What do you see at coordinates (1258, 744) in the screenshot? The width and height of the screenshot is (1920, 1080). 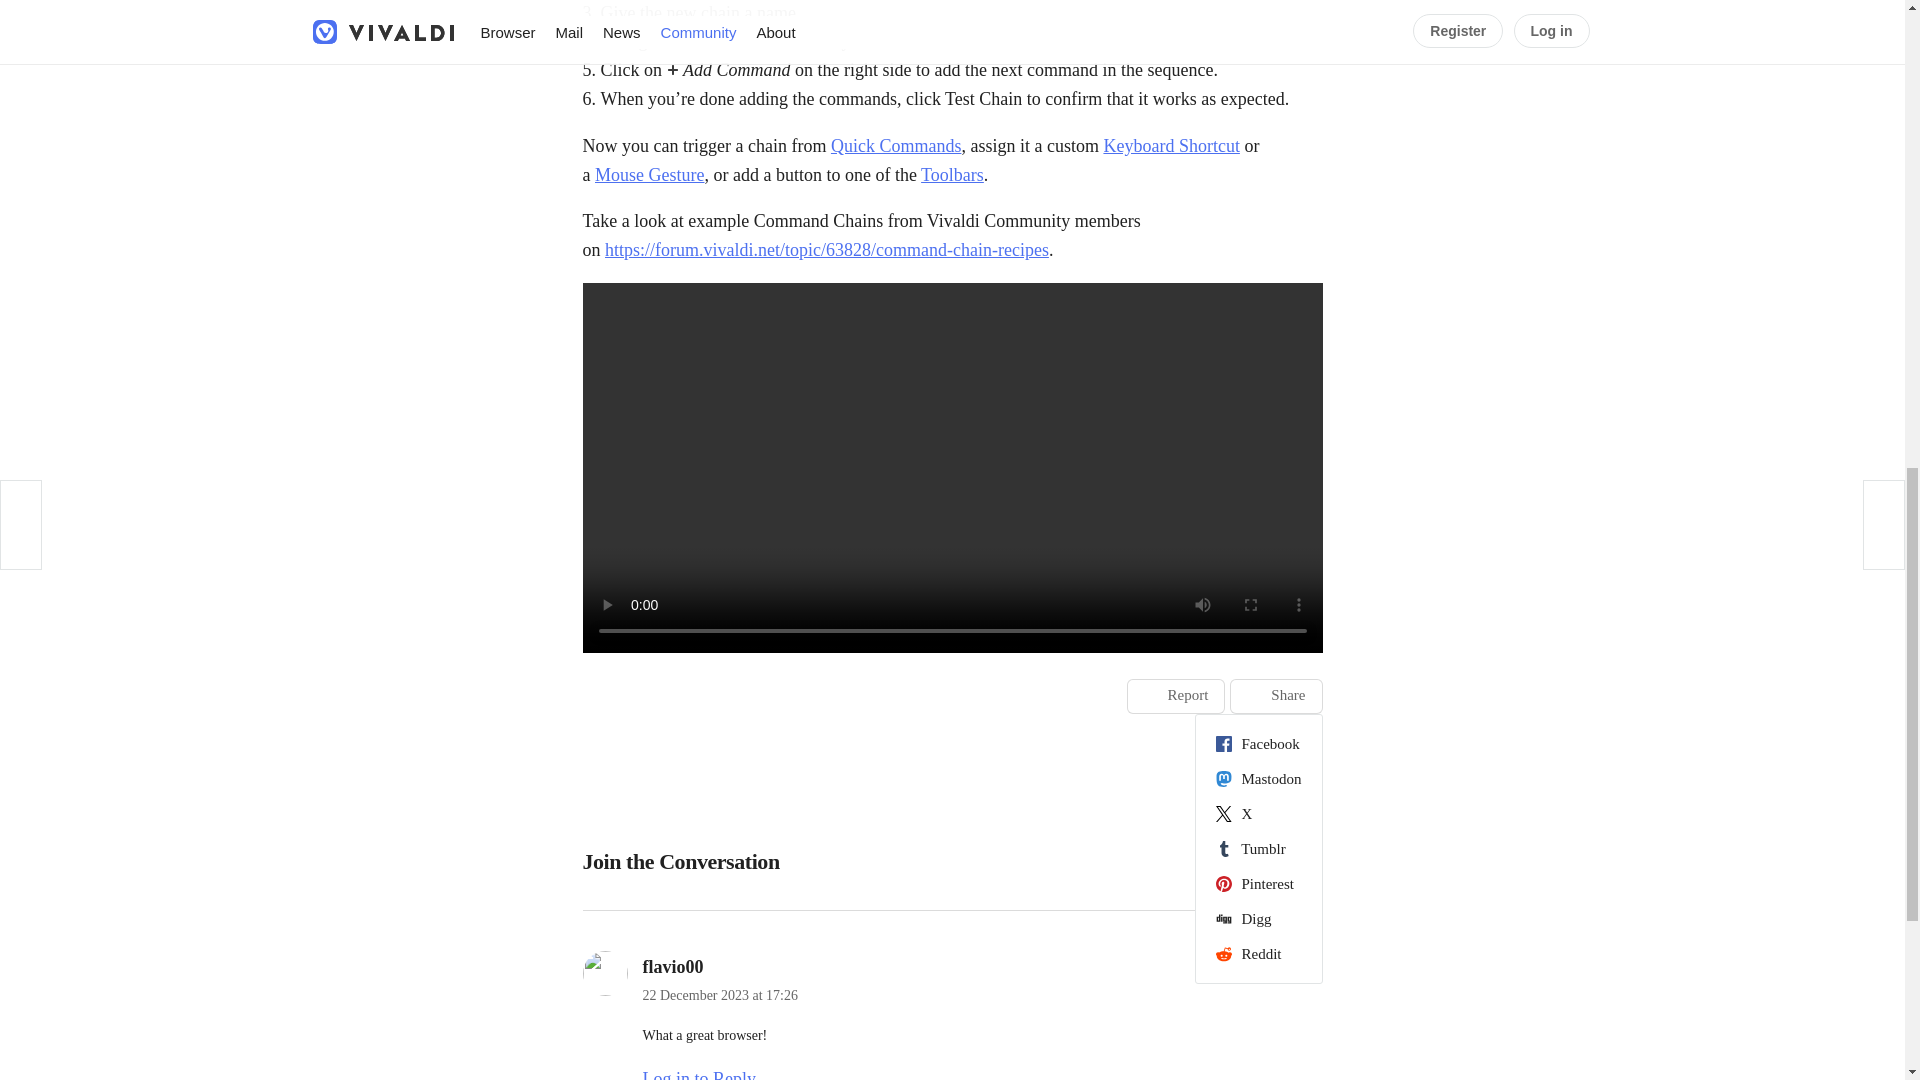 I see `Facebook` at bounding box center [1258, 744].